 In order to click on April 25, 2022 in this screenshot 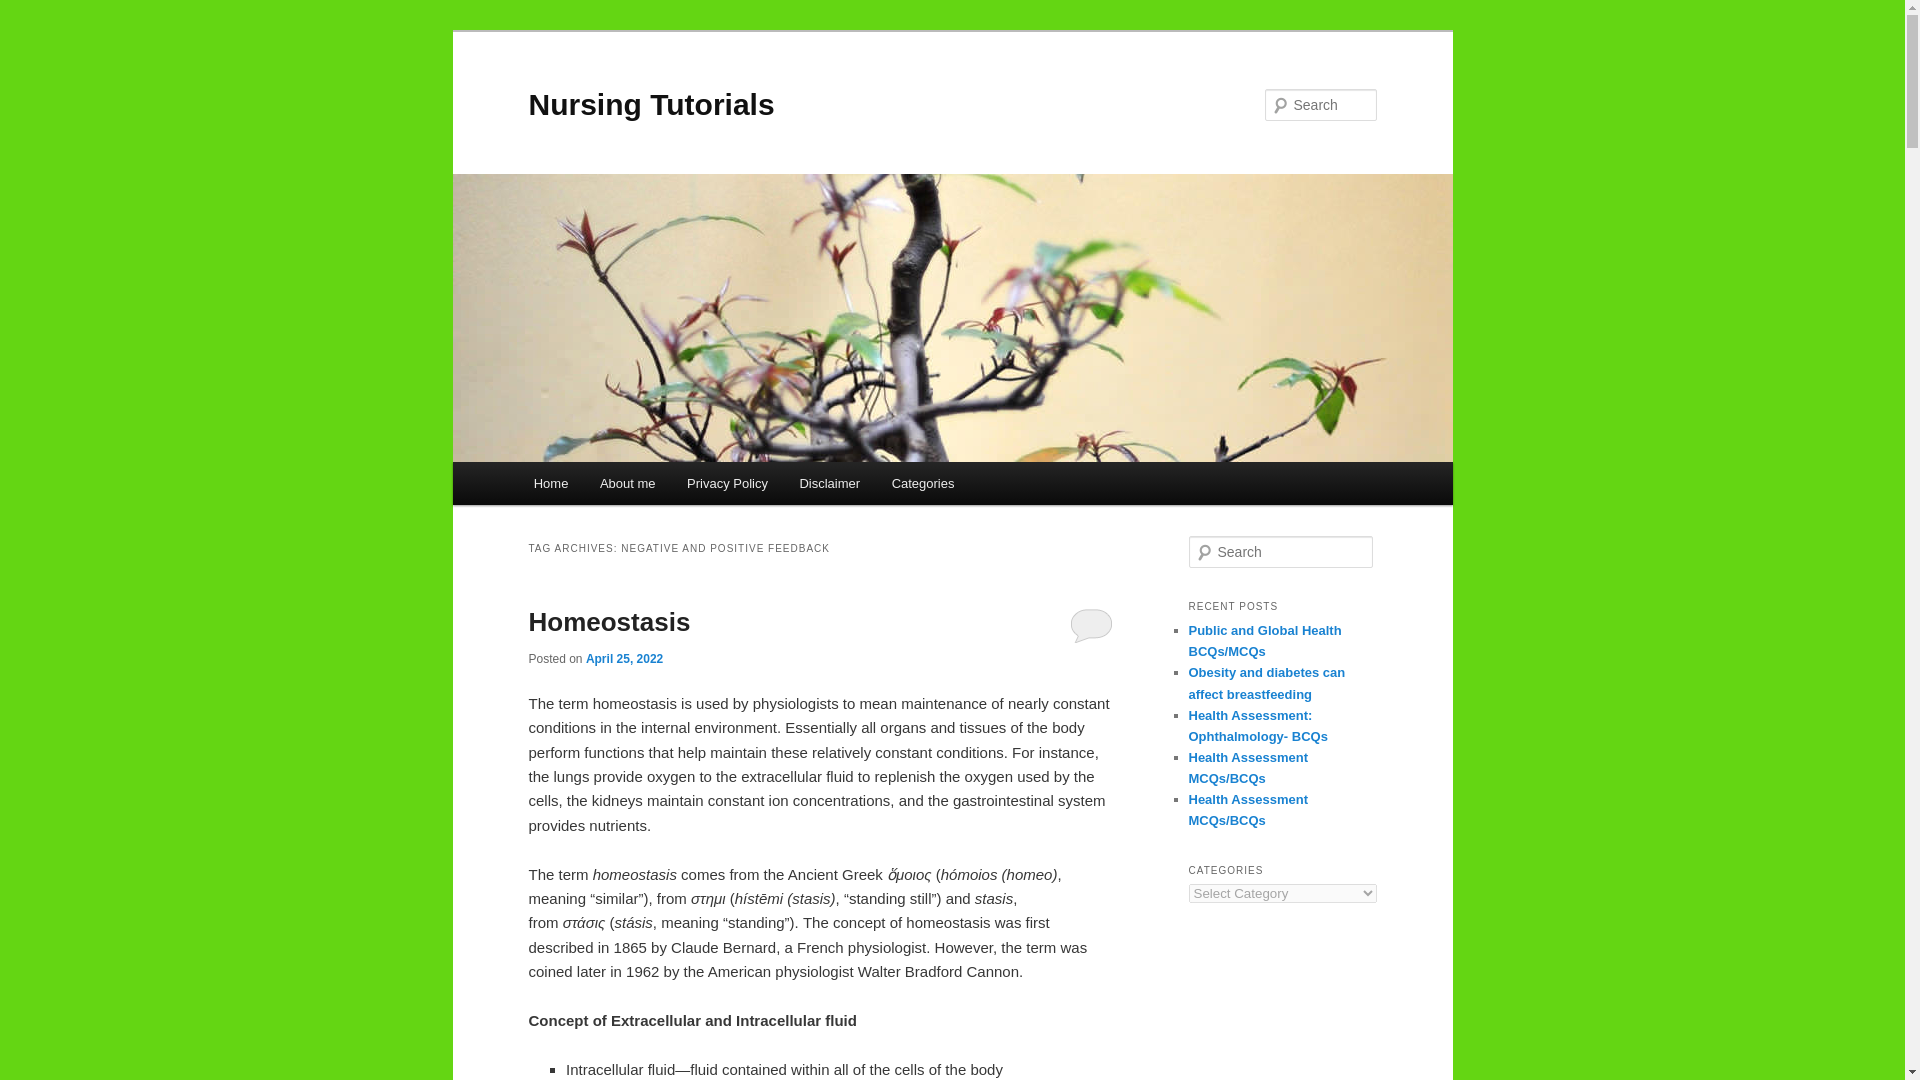, I will do `click(624, 659)`.